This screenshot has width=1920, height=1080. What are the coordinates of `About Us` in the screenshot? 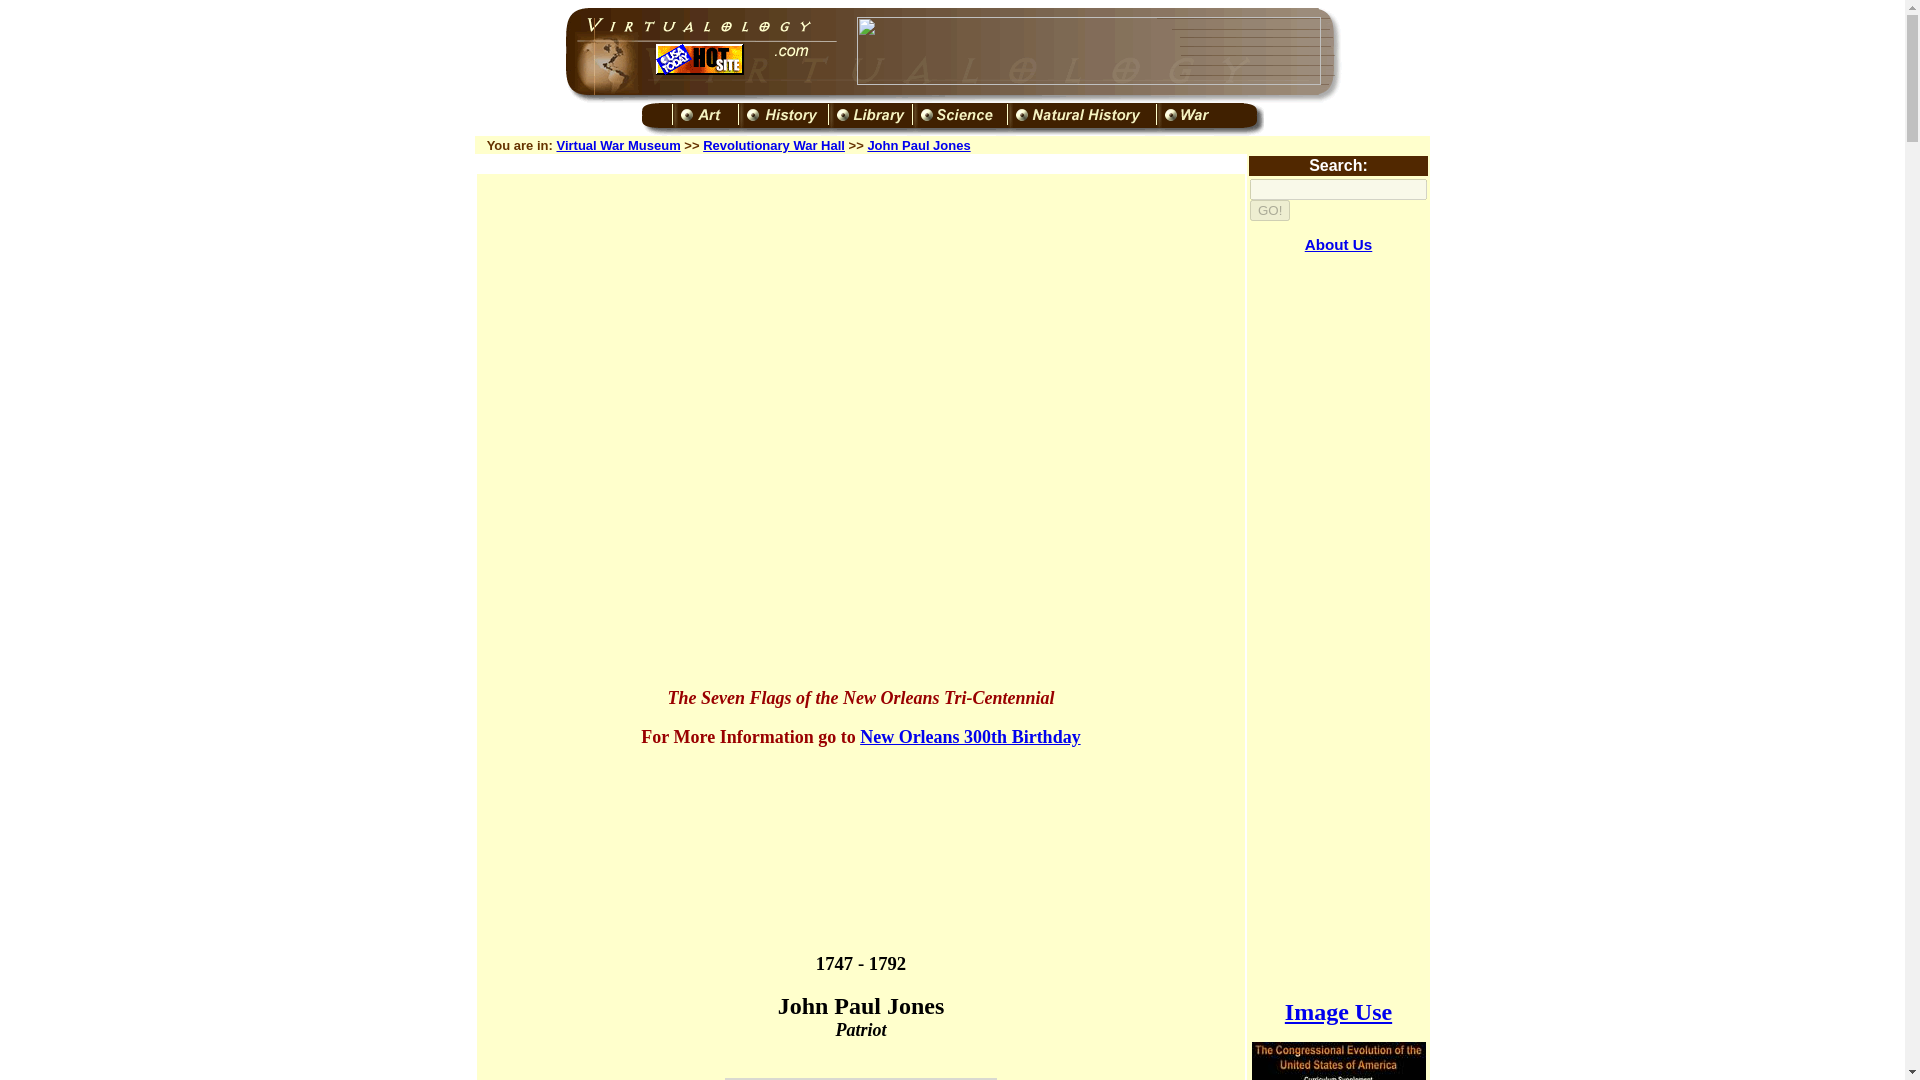 It's located at (1338, 244).